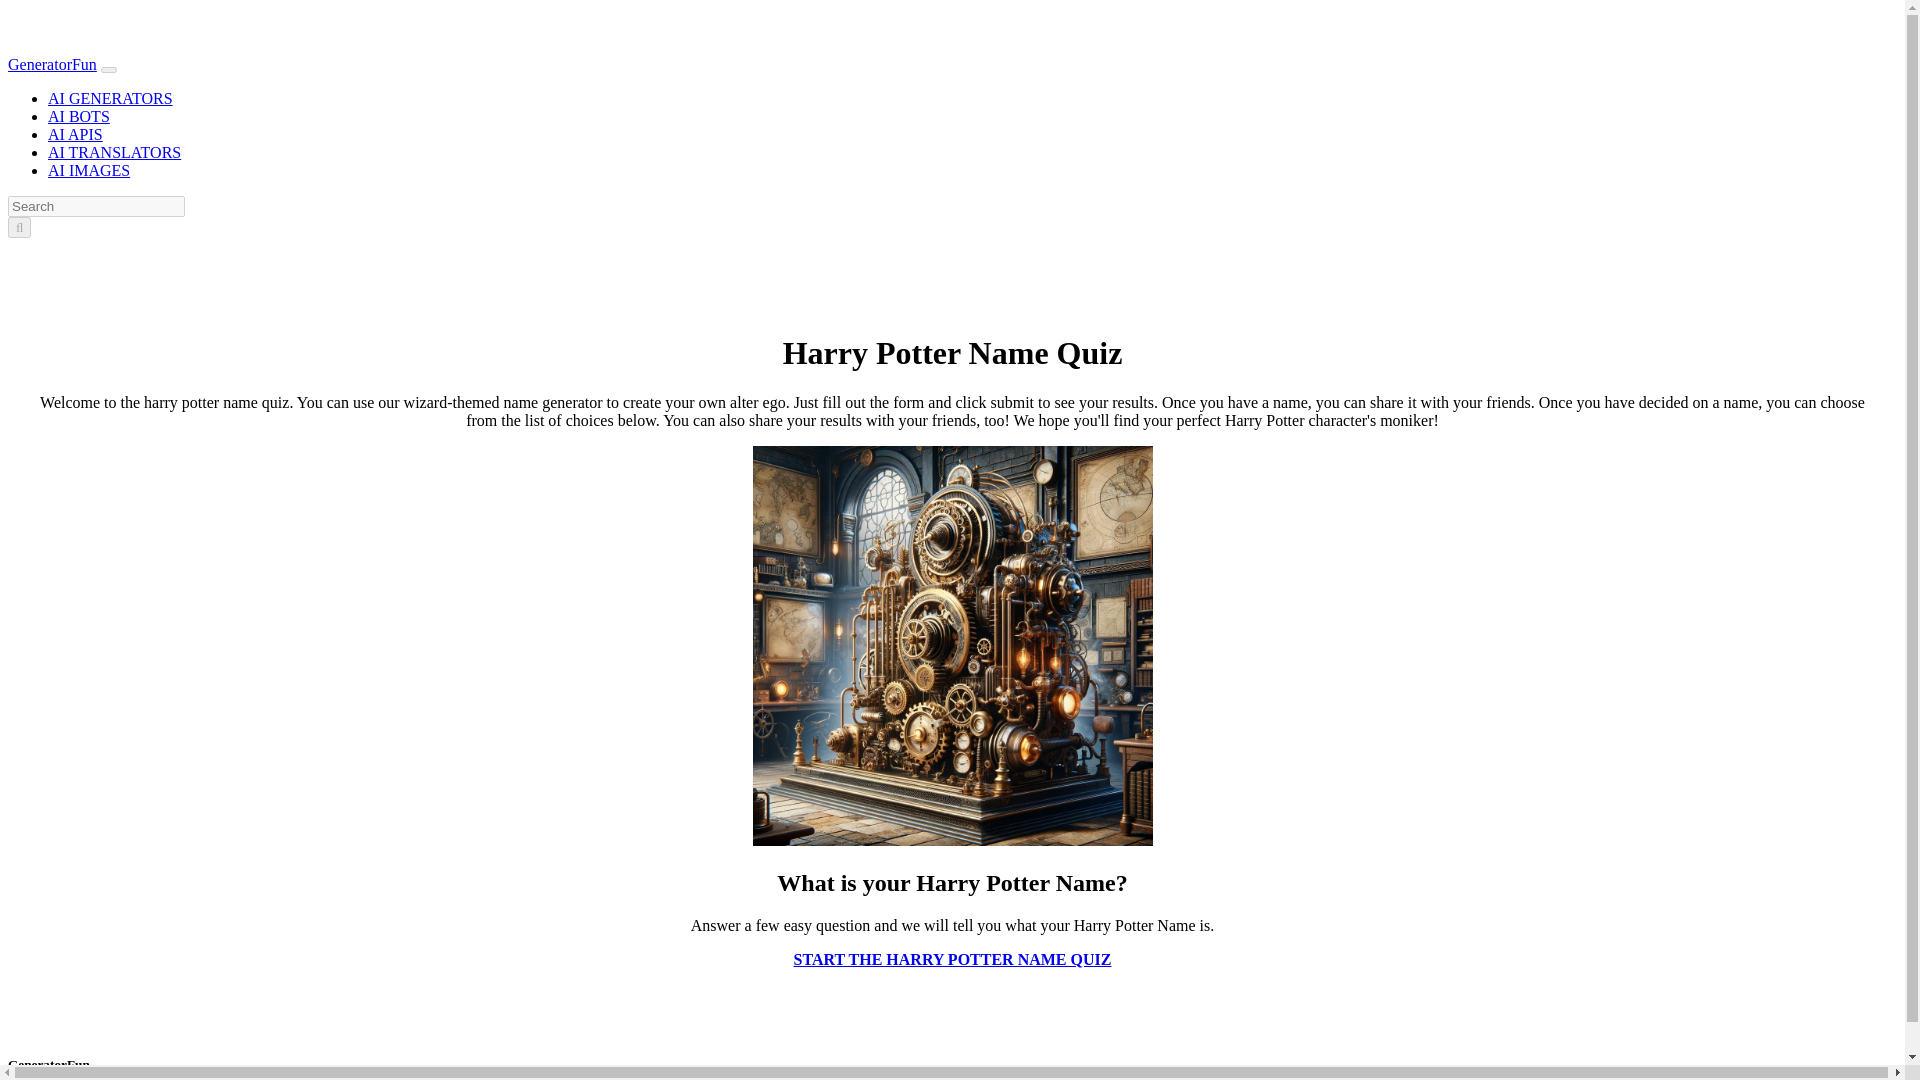 This screenshot has height=1080, width=1920. What do you see at coordinates (81, 252) in the screenshot?
I see `Login` at bounding box center [81, 252].